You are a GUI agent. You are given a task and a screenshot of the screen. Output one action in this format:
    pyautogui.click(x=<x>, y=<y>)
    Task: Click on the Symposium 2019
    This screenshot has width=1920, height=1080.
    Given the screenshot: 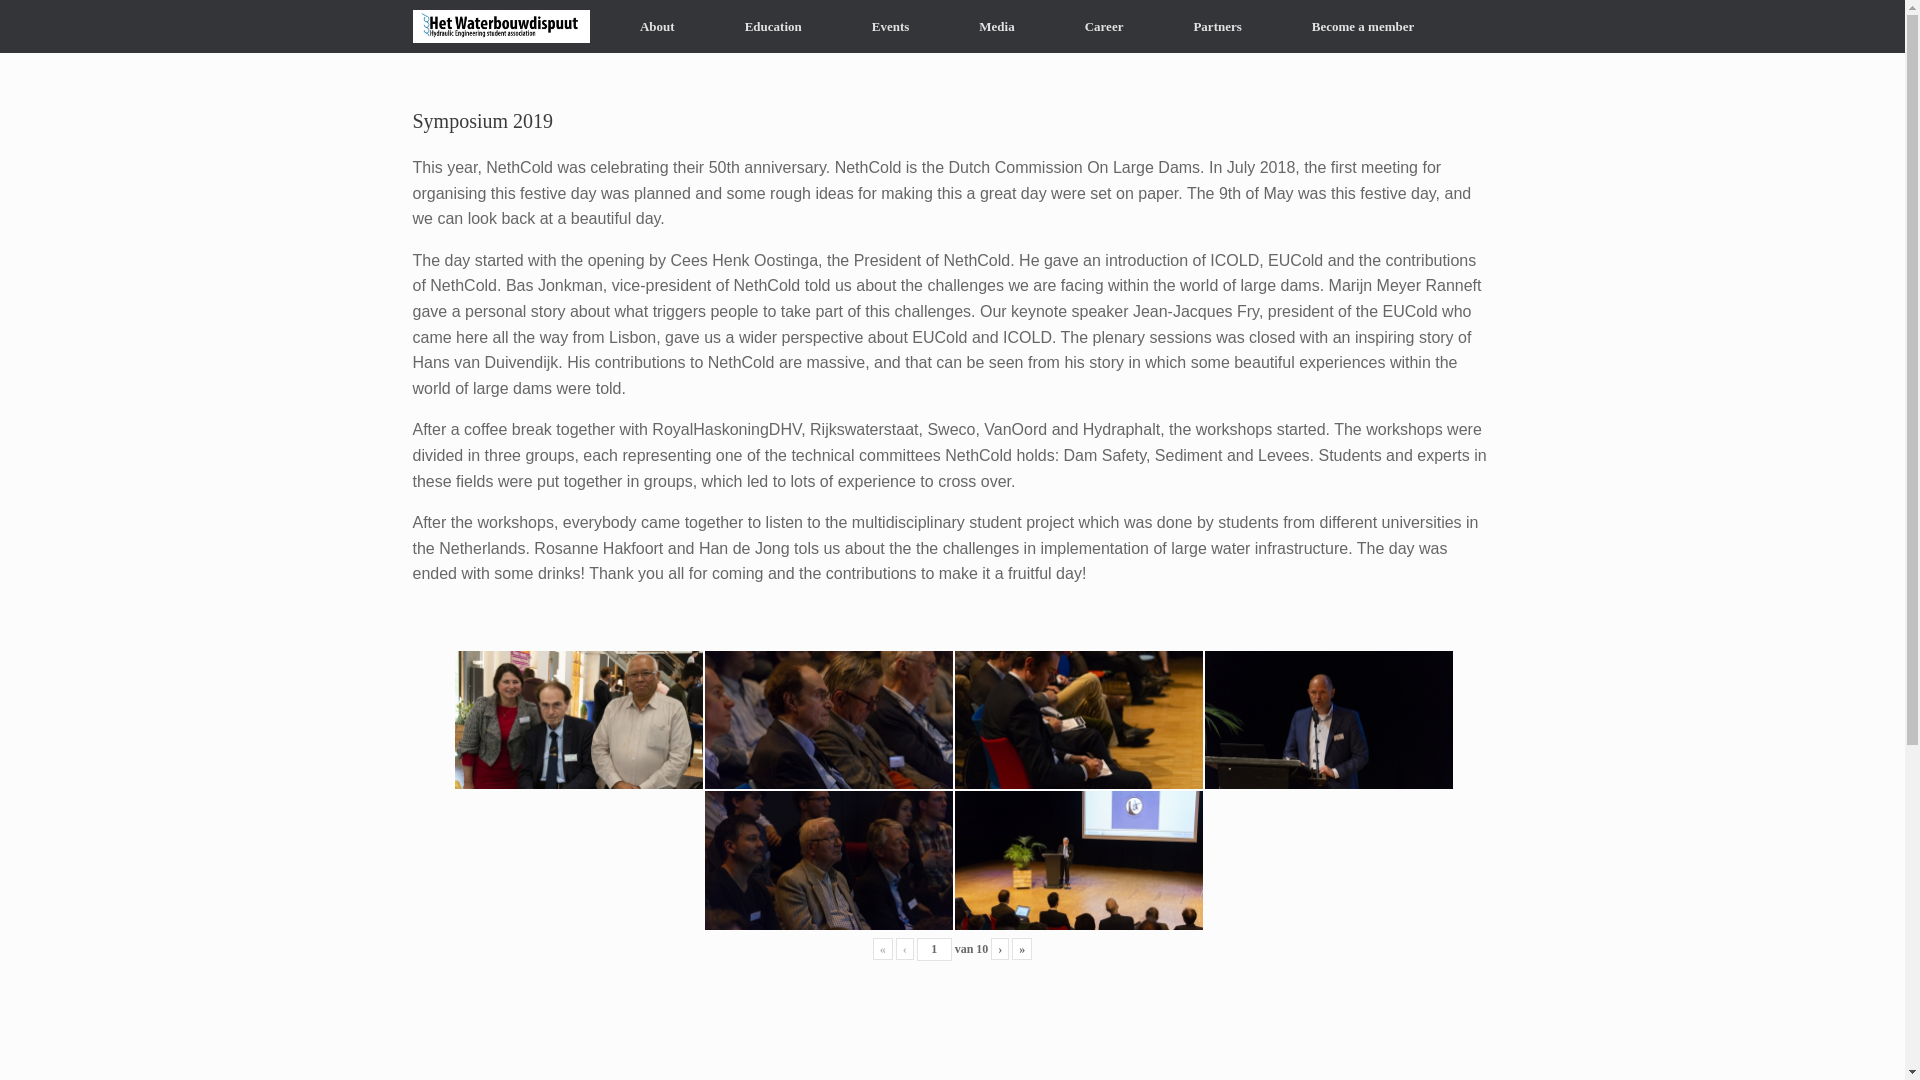 What is the action you would take?
    pyautogui.click(x=578, y=720)
    